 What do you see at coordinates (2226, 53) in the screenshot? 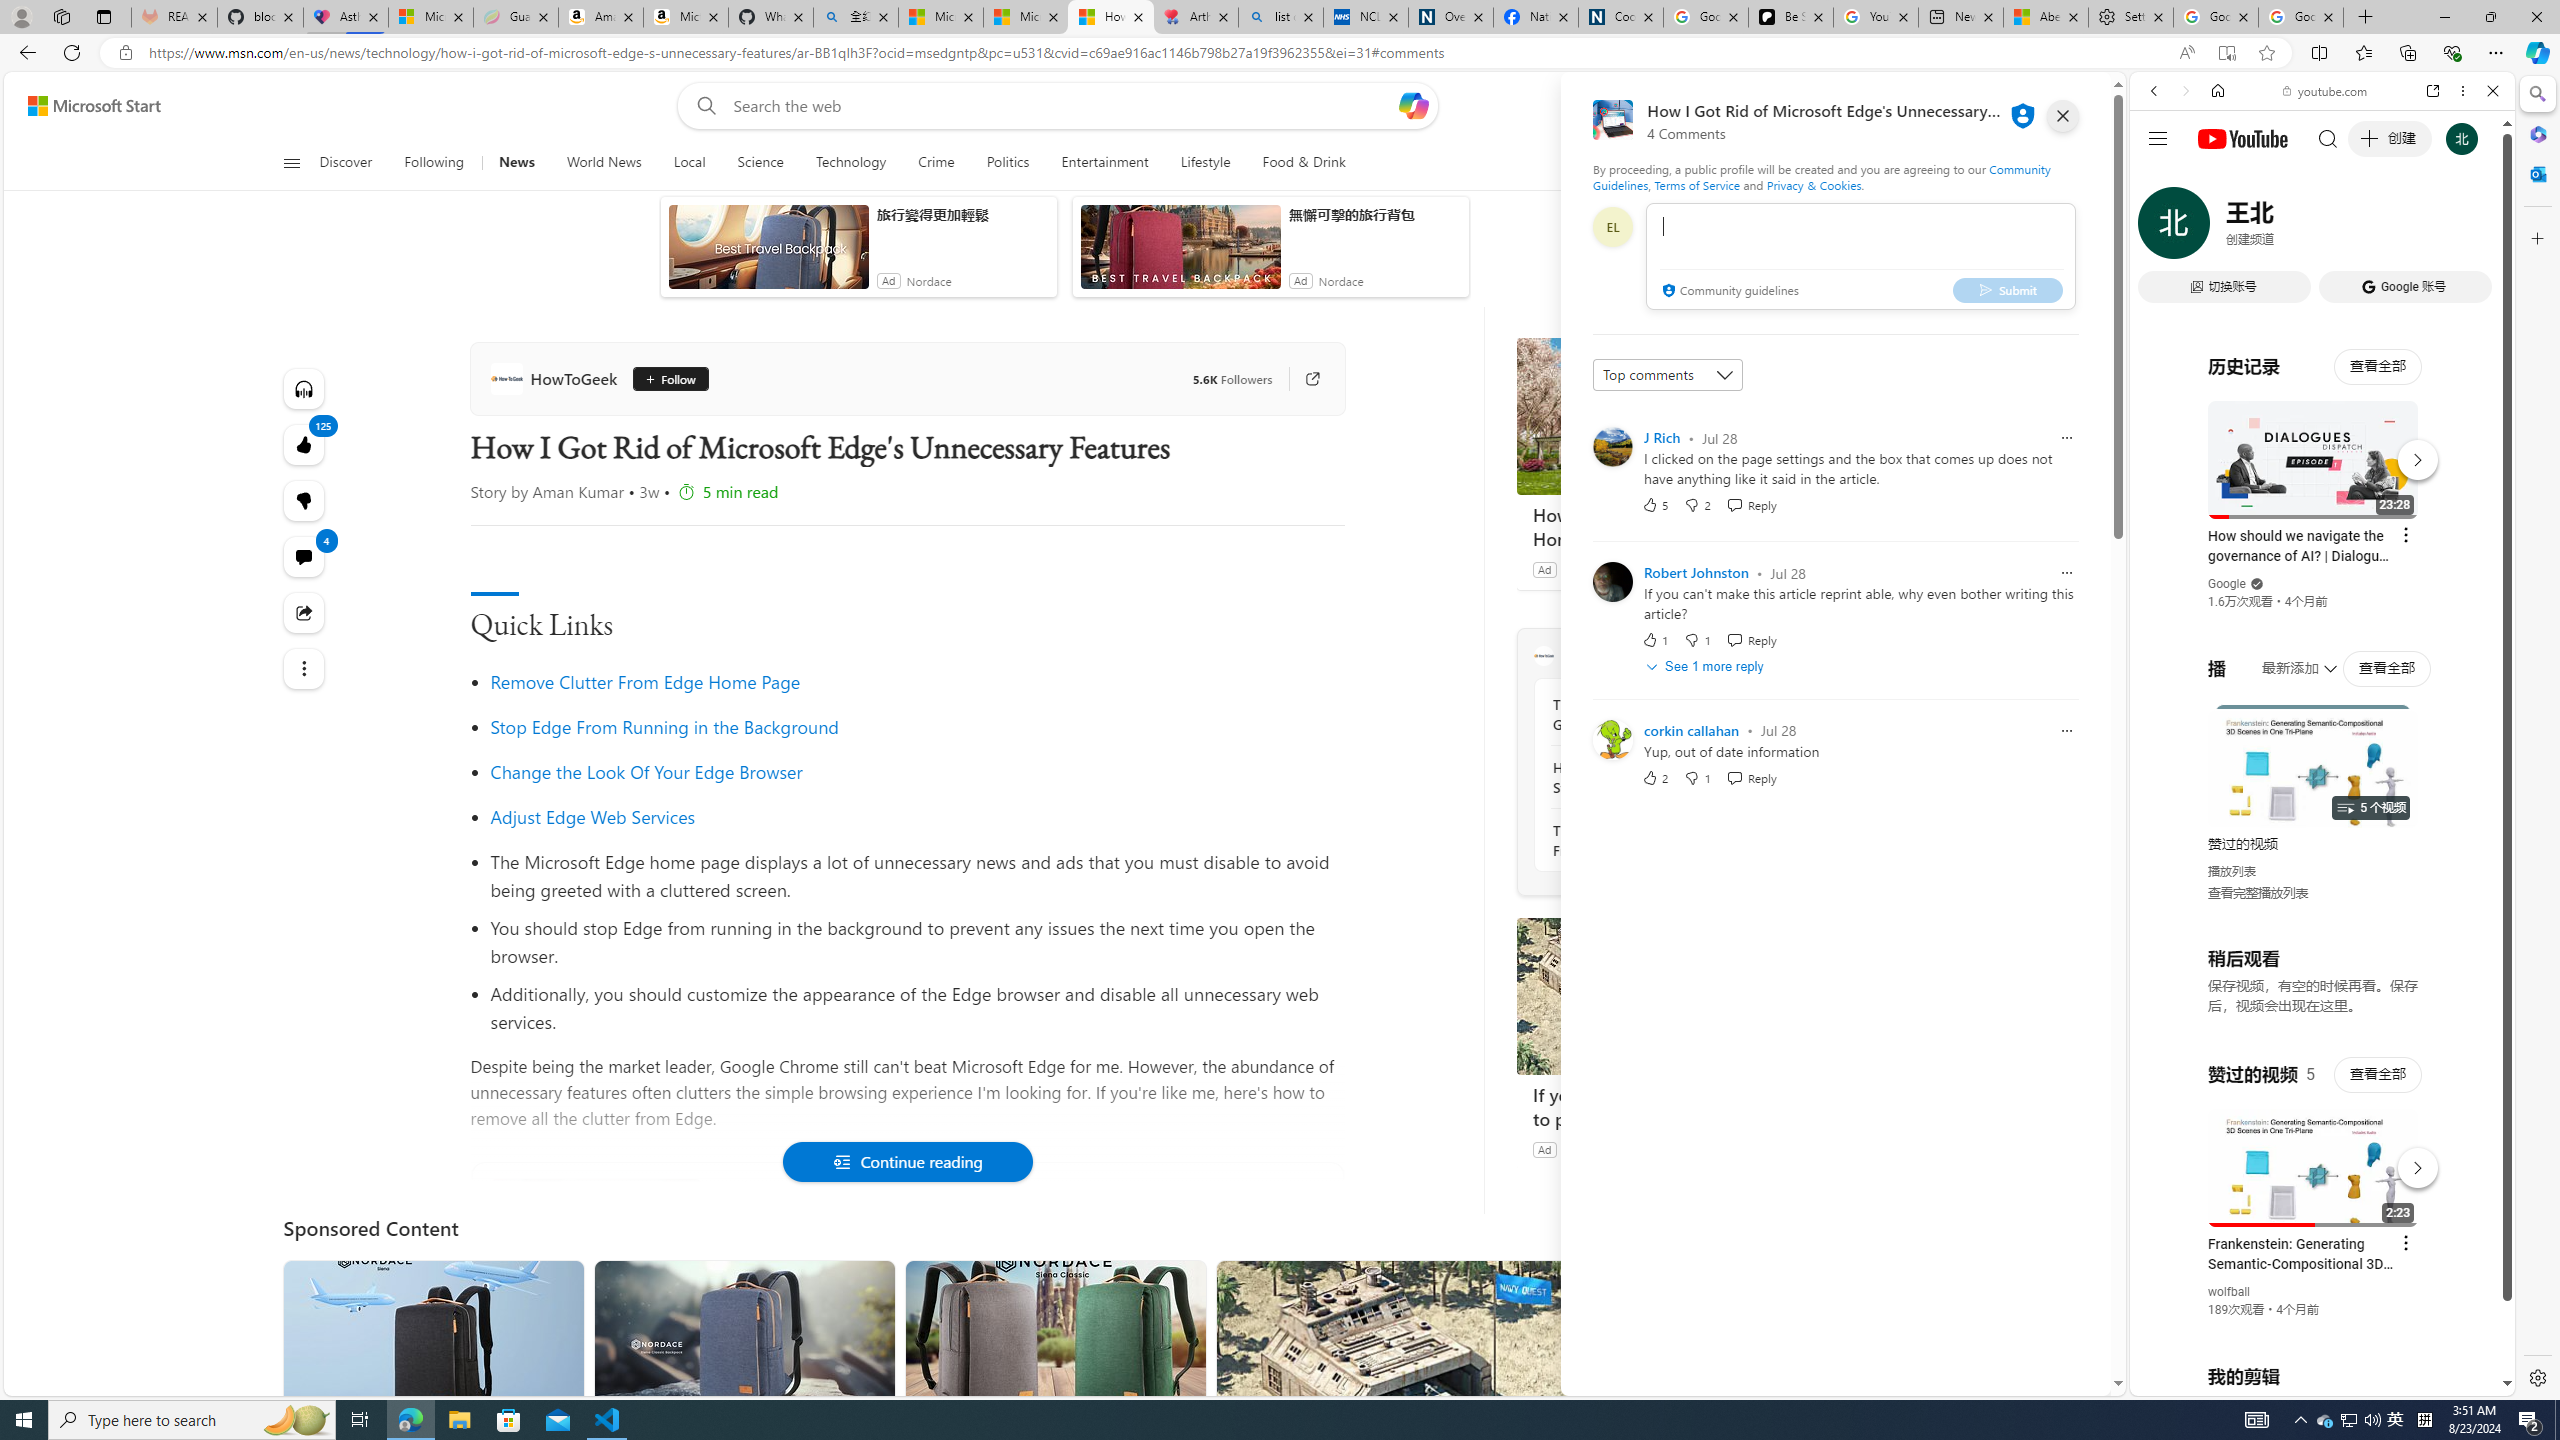
I see `Enter Immersive Reader (F9)` at bounding box center [2226, 53].